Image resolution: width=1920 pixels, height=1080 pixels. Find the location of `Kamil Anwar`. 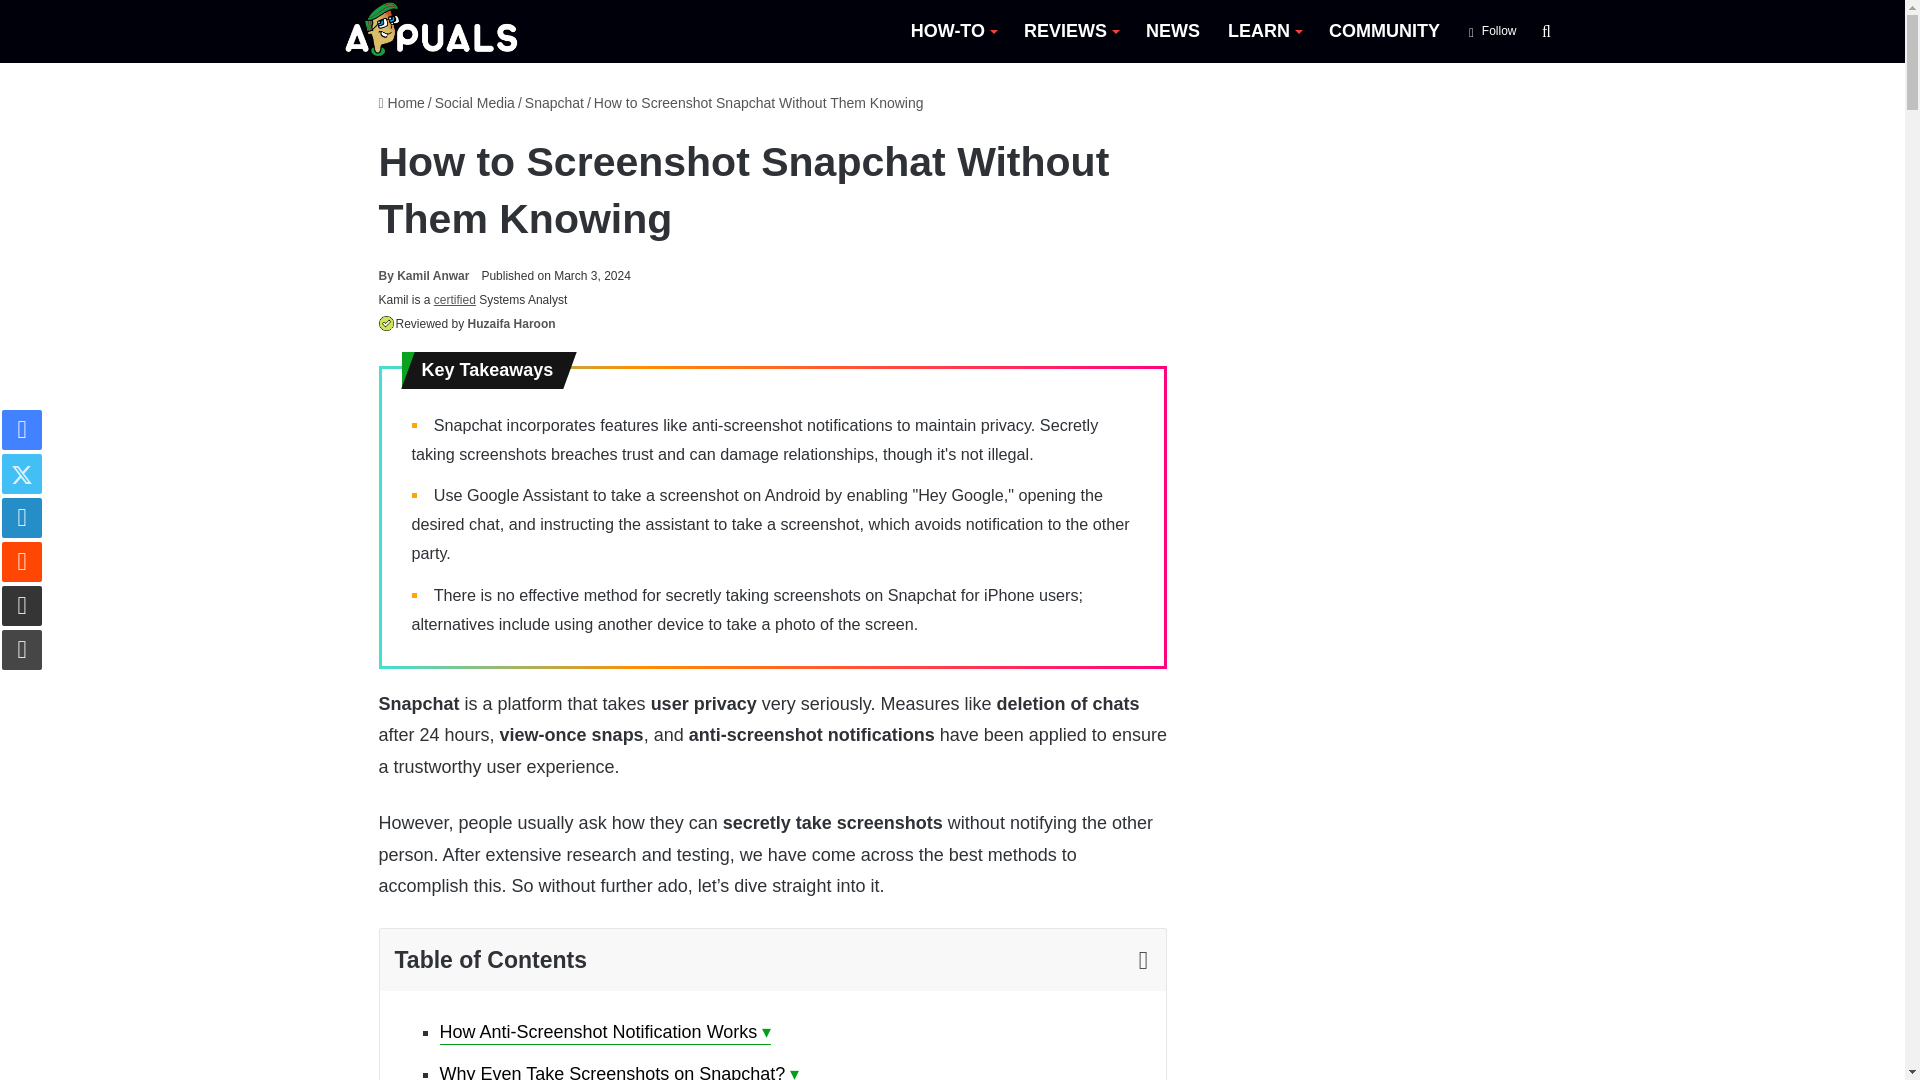

Kamil Anwar is located at coordinates (423, 275).